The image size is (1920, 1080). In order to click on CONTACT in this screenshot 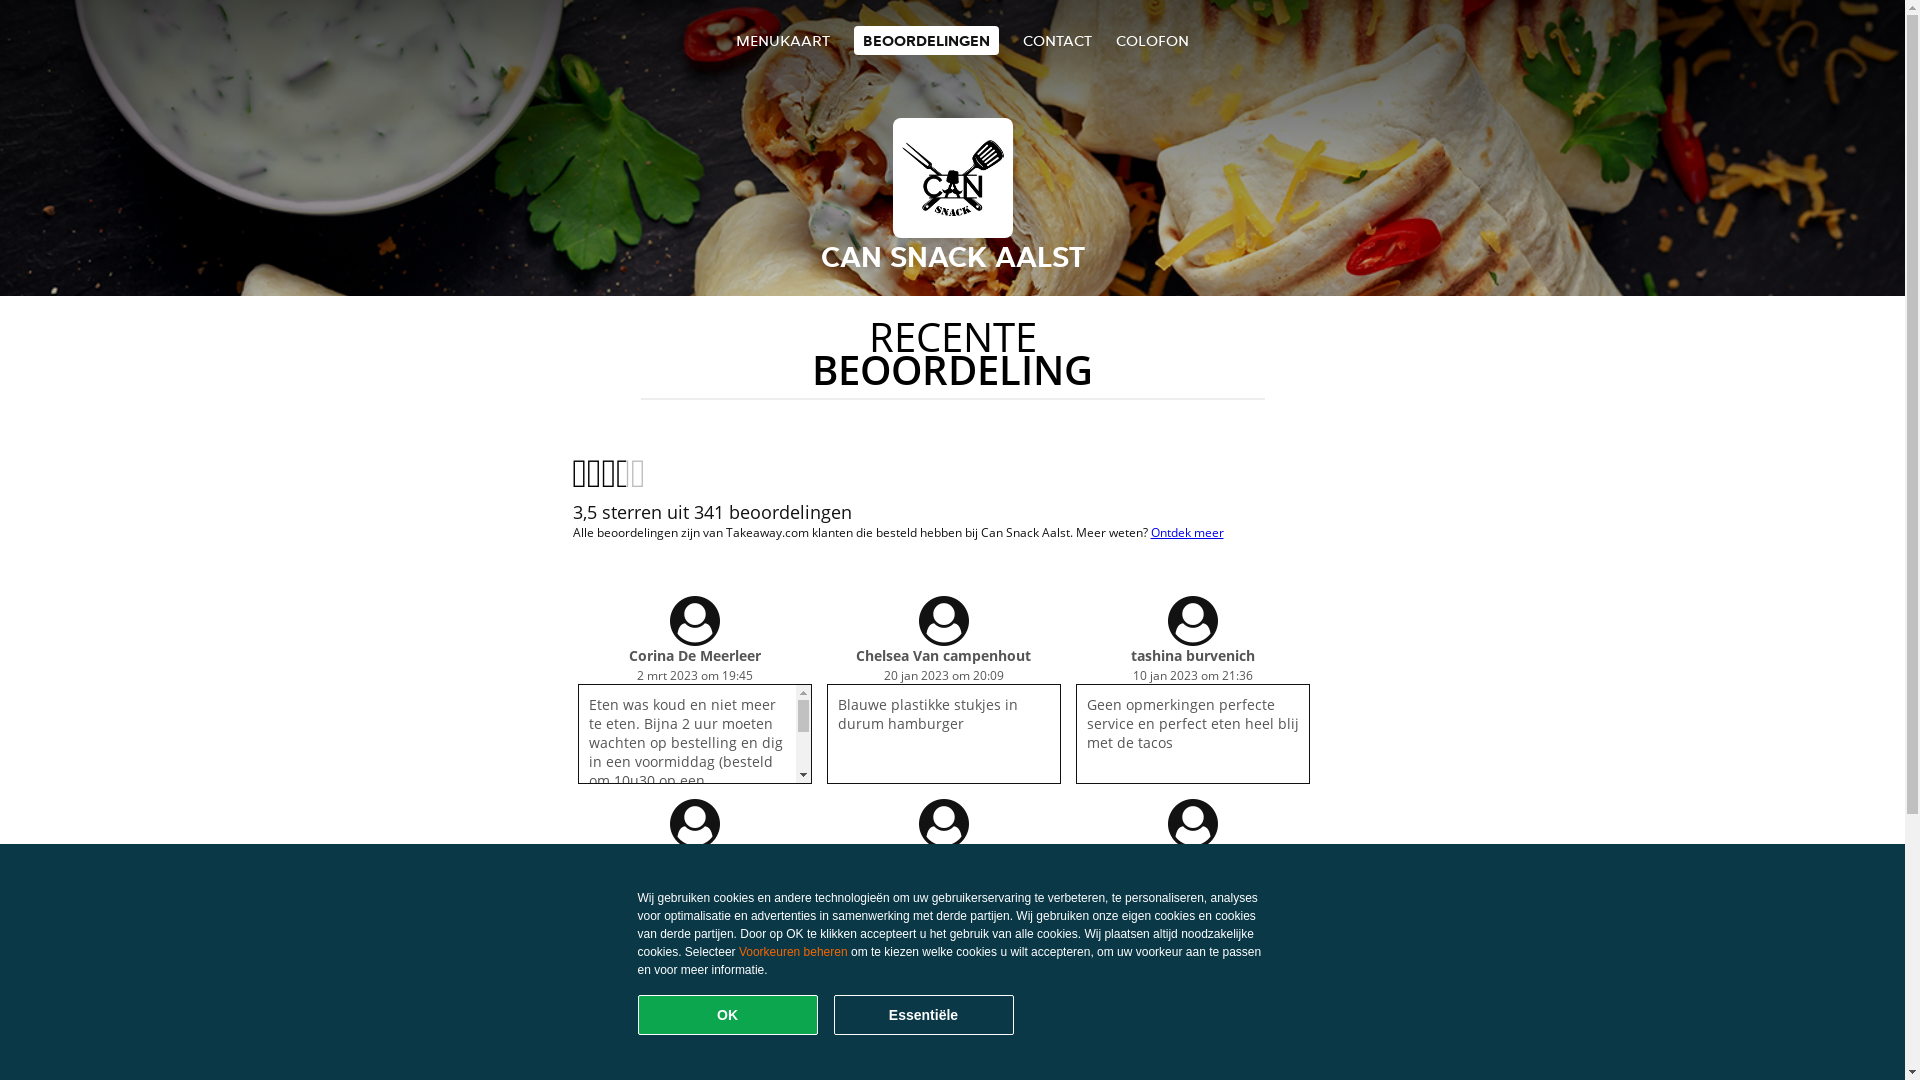, I will do `click(1058, 40)`.